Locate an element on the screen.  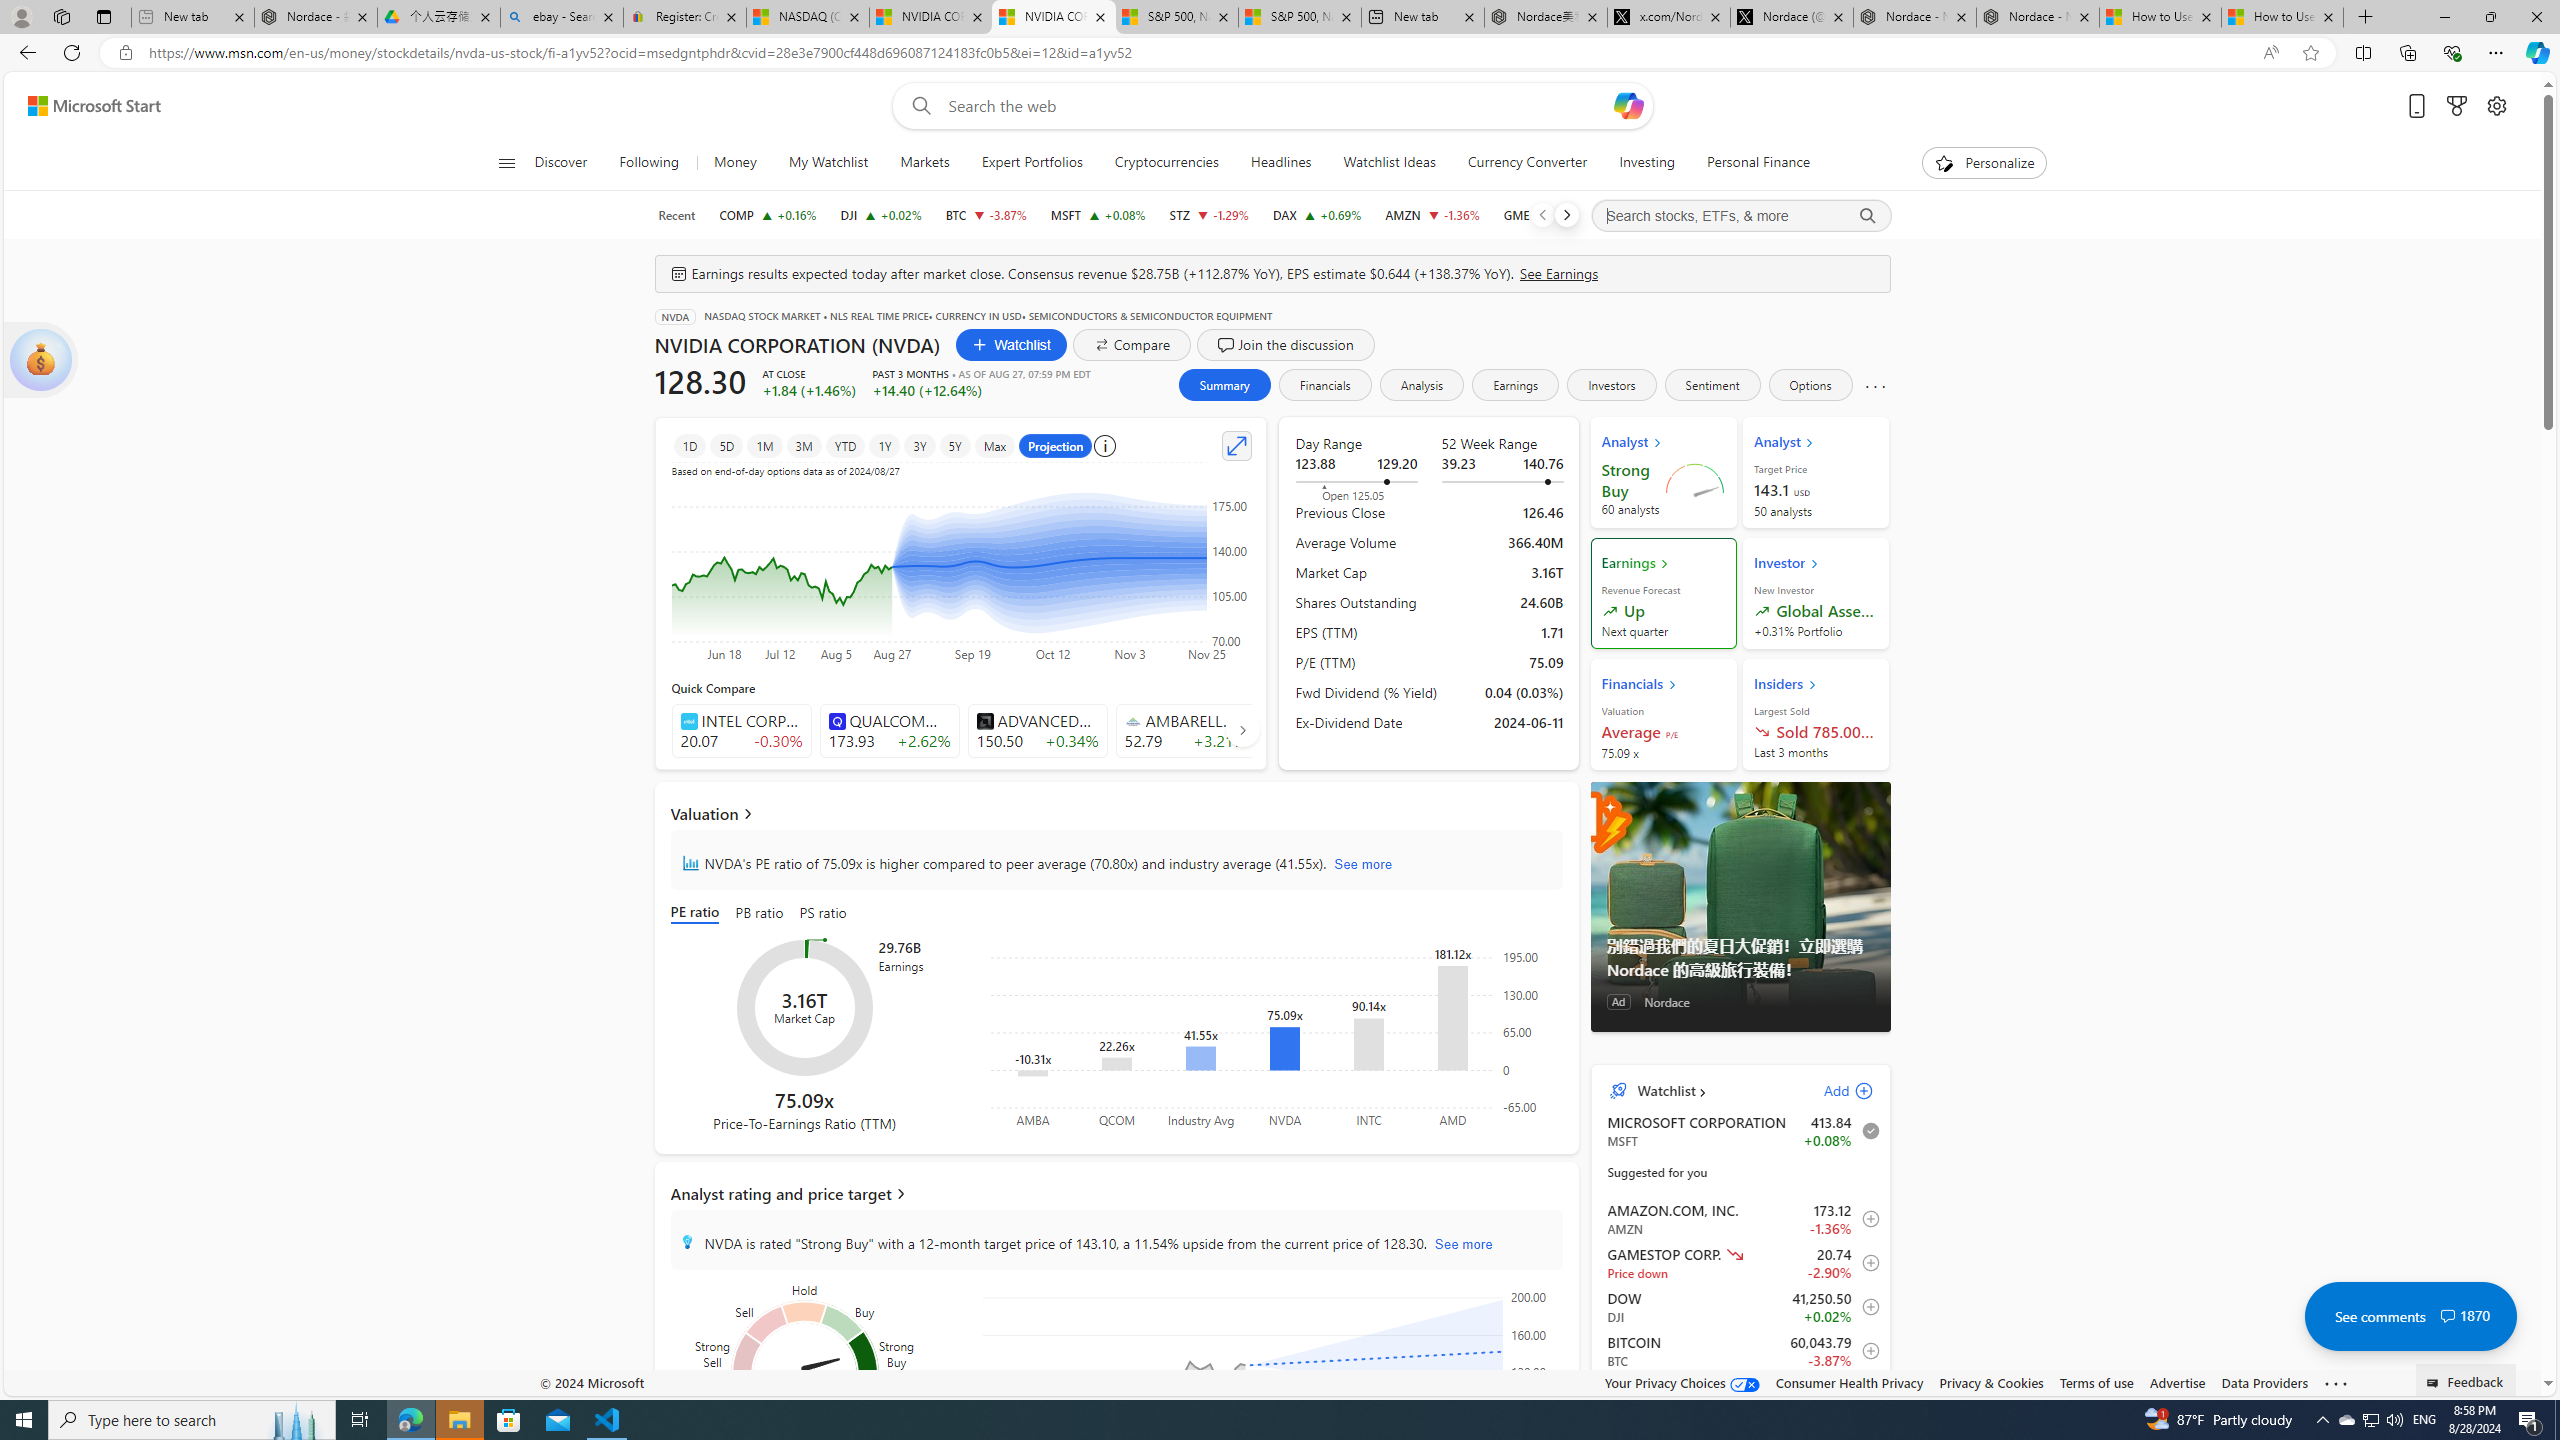
Consumer Health Privacy is located at coordinates (1850, 1382).